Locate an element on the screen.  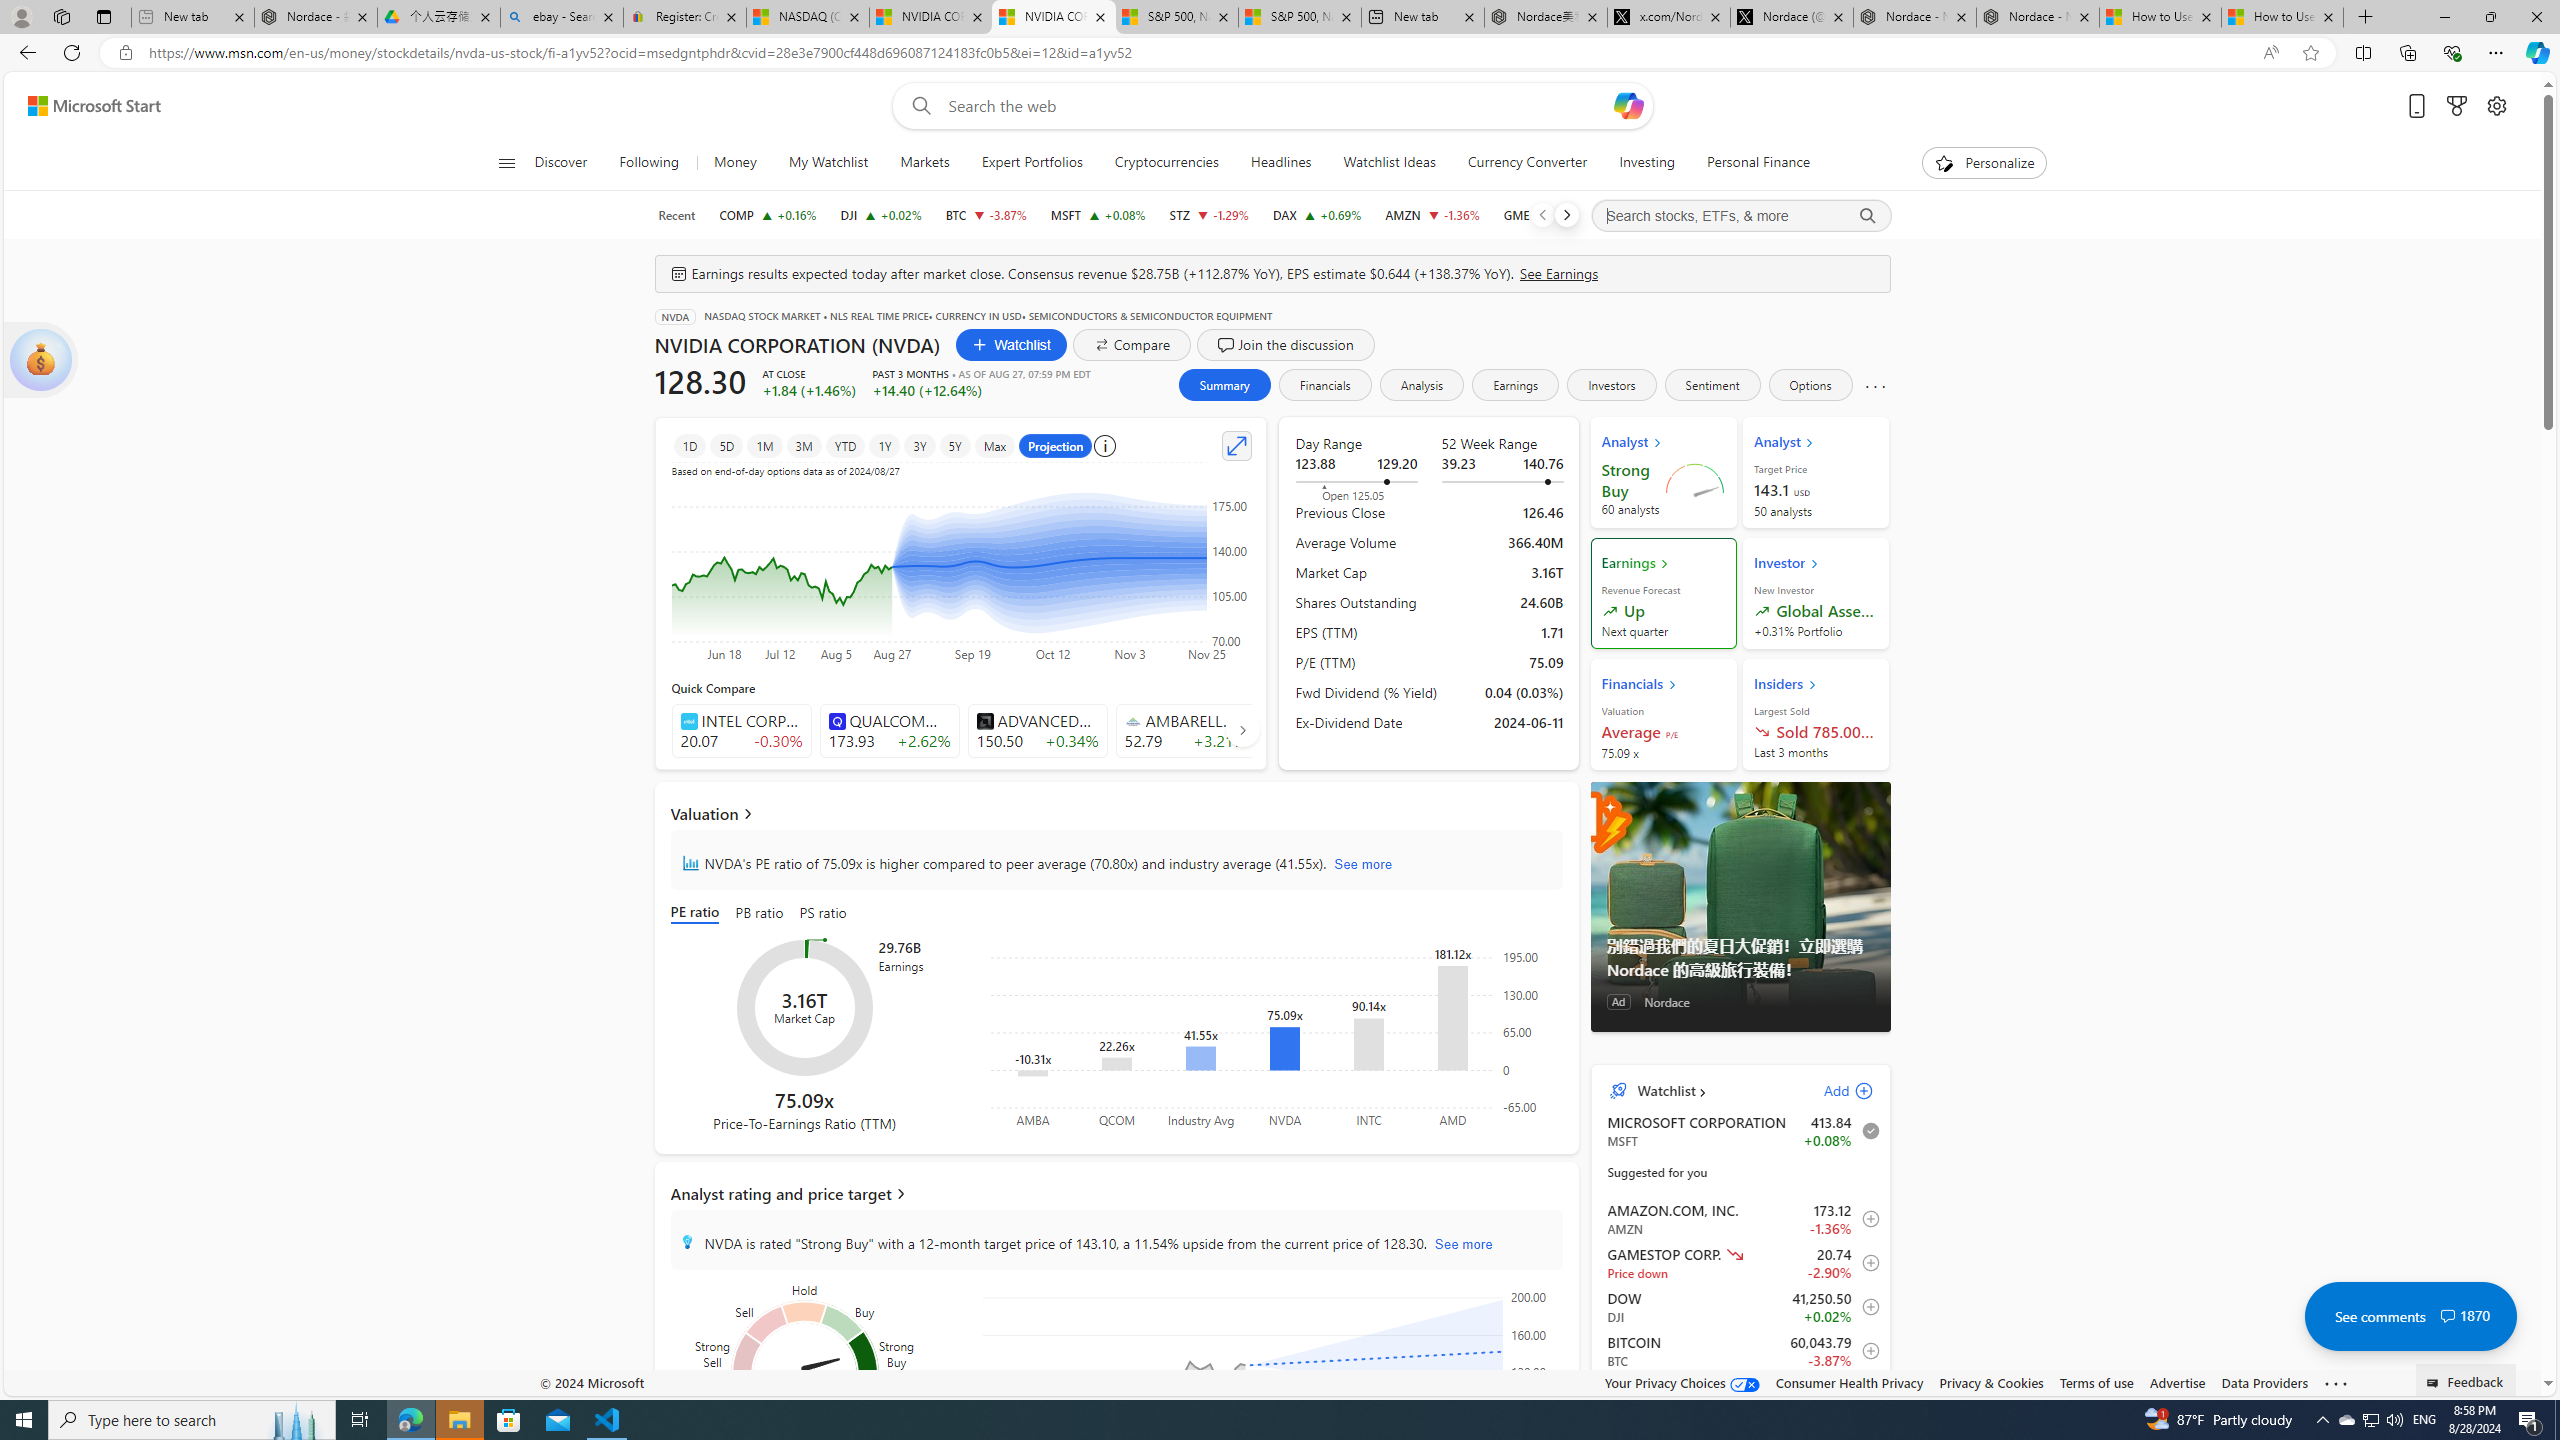
Consumer Health Privacy is located at coordinates (1850, 1382).